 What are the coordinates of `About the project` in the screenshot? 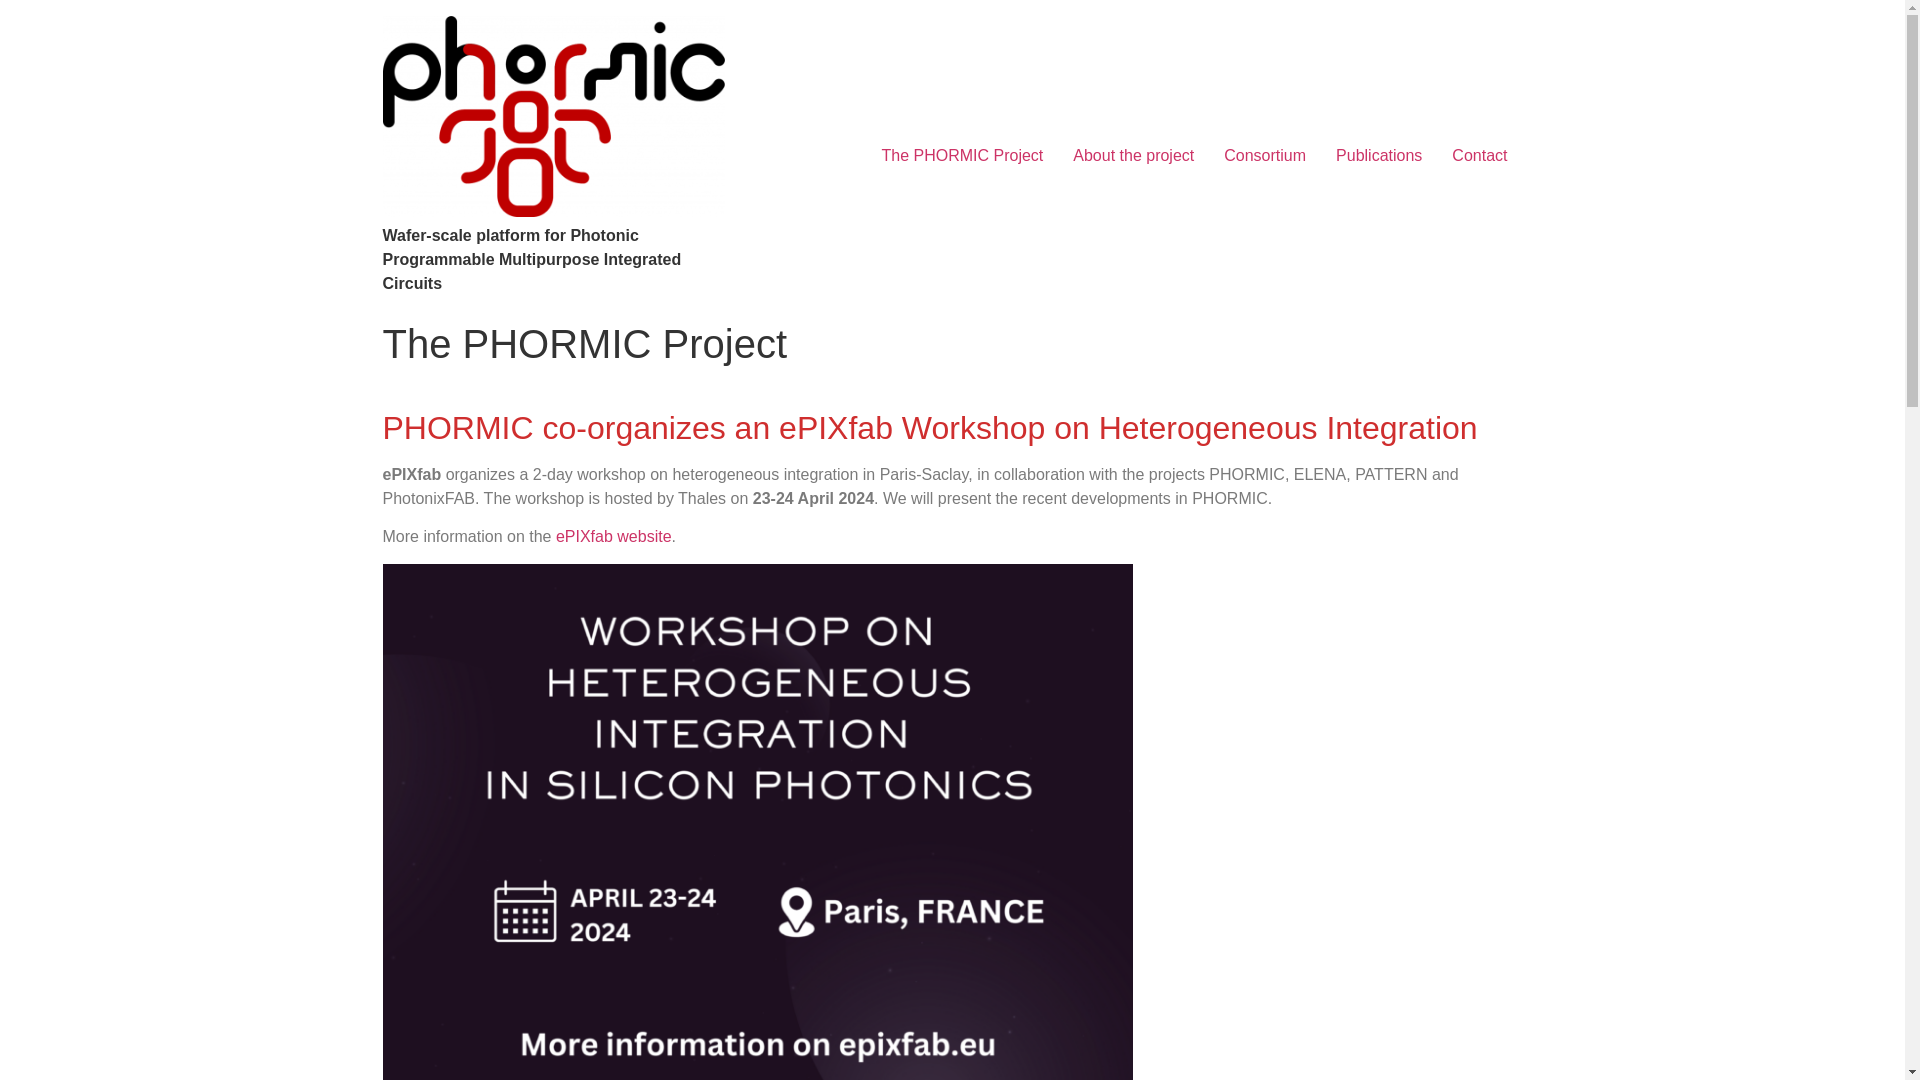 It's located at (1133, 156).